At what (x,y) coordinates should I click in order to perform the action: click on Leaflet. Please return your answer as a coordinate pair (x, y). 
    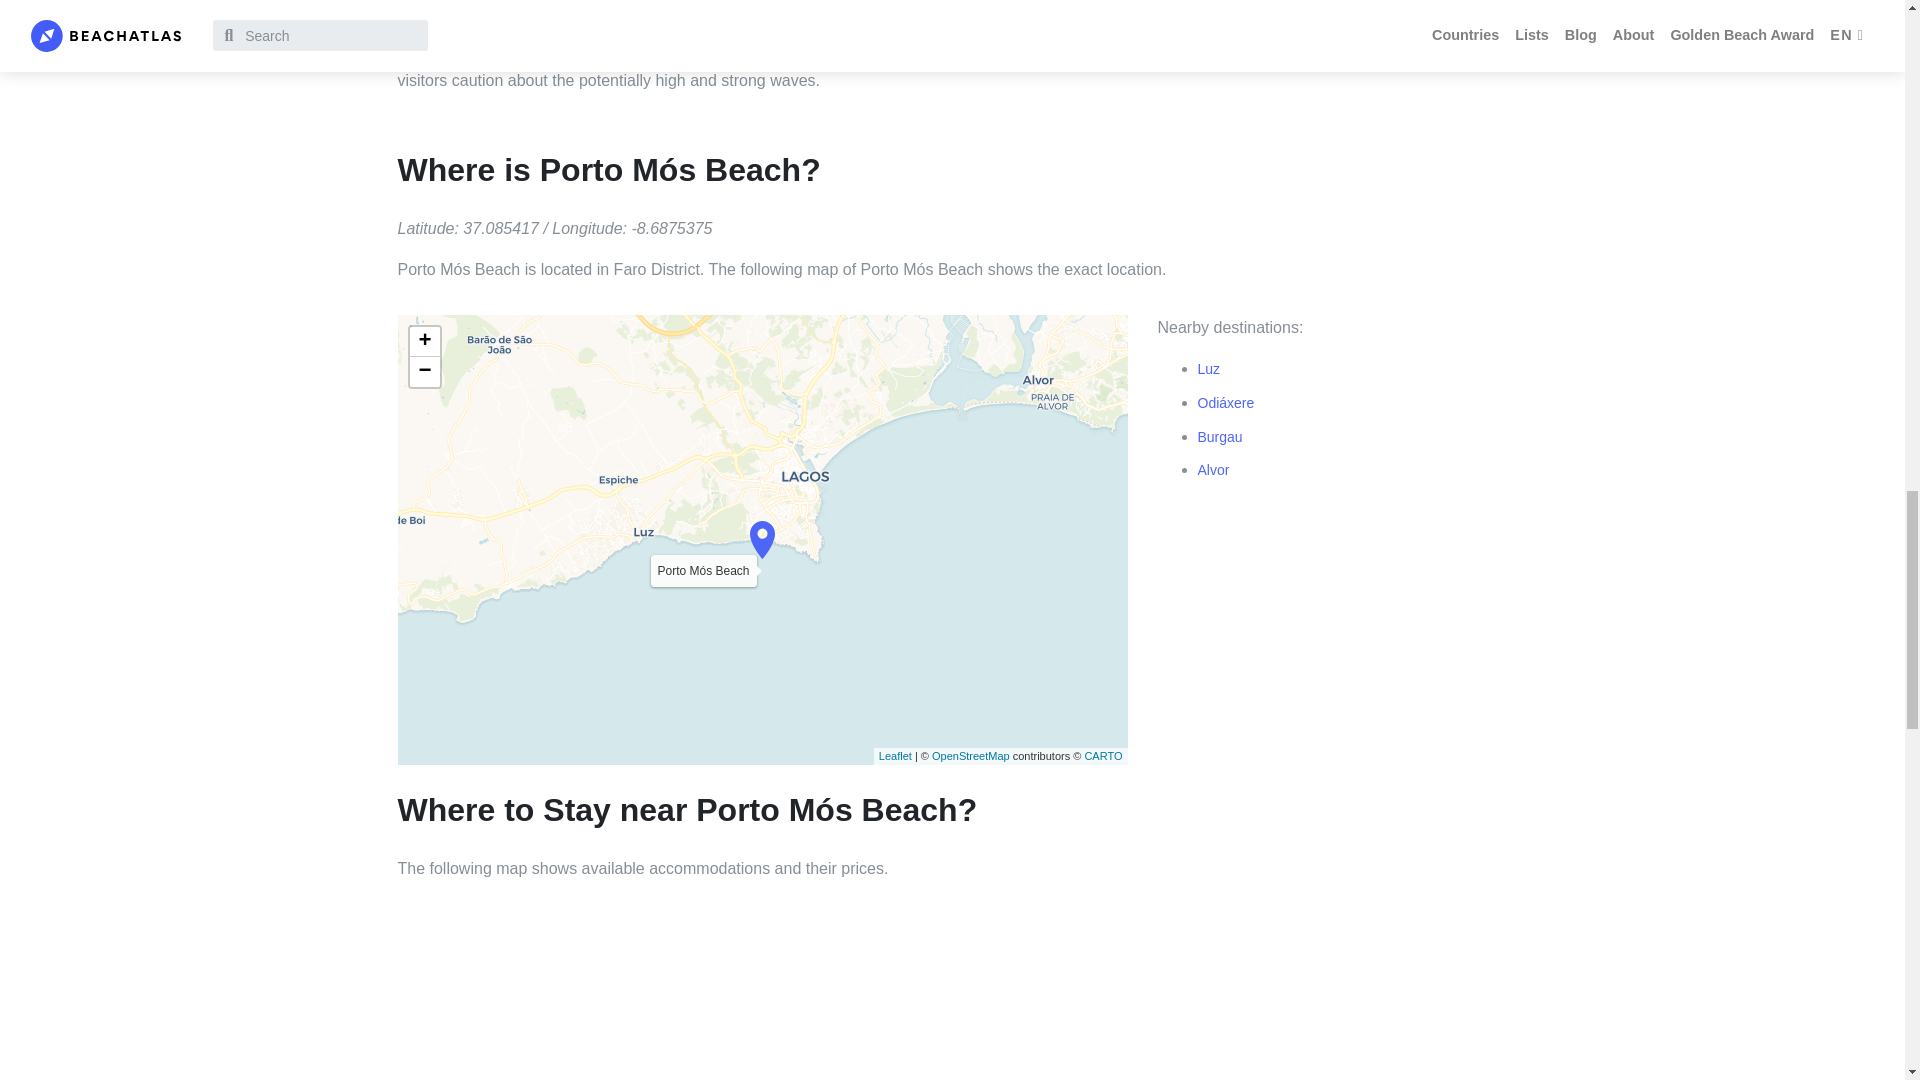
    Looking at the image, I should click on (896, 756).